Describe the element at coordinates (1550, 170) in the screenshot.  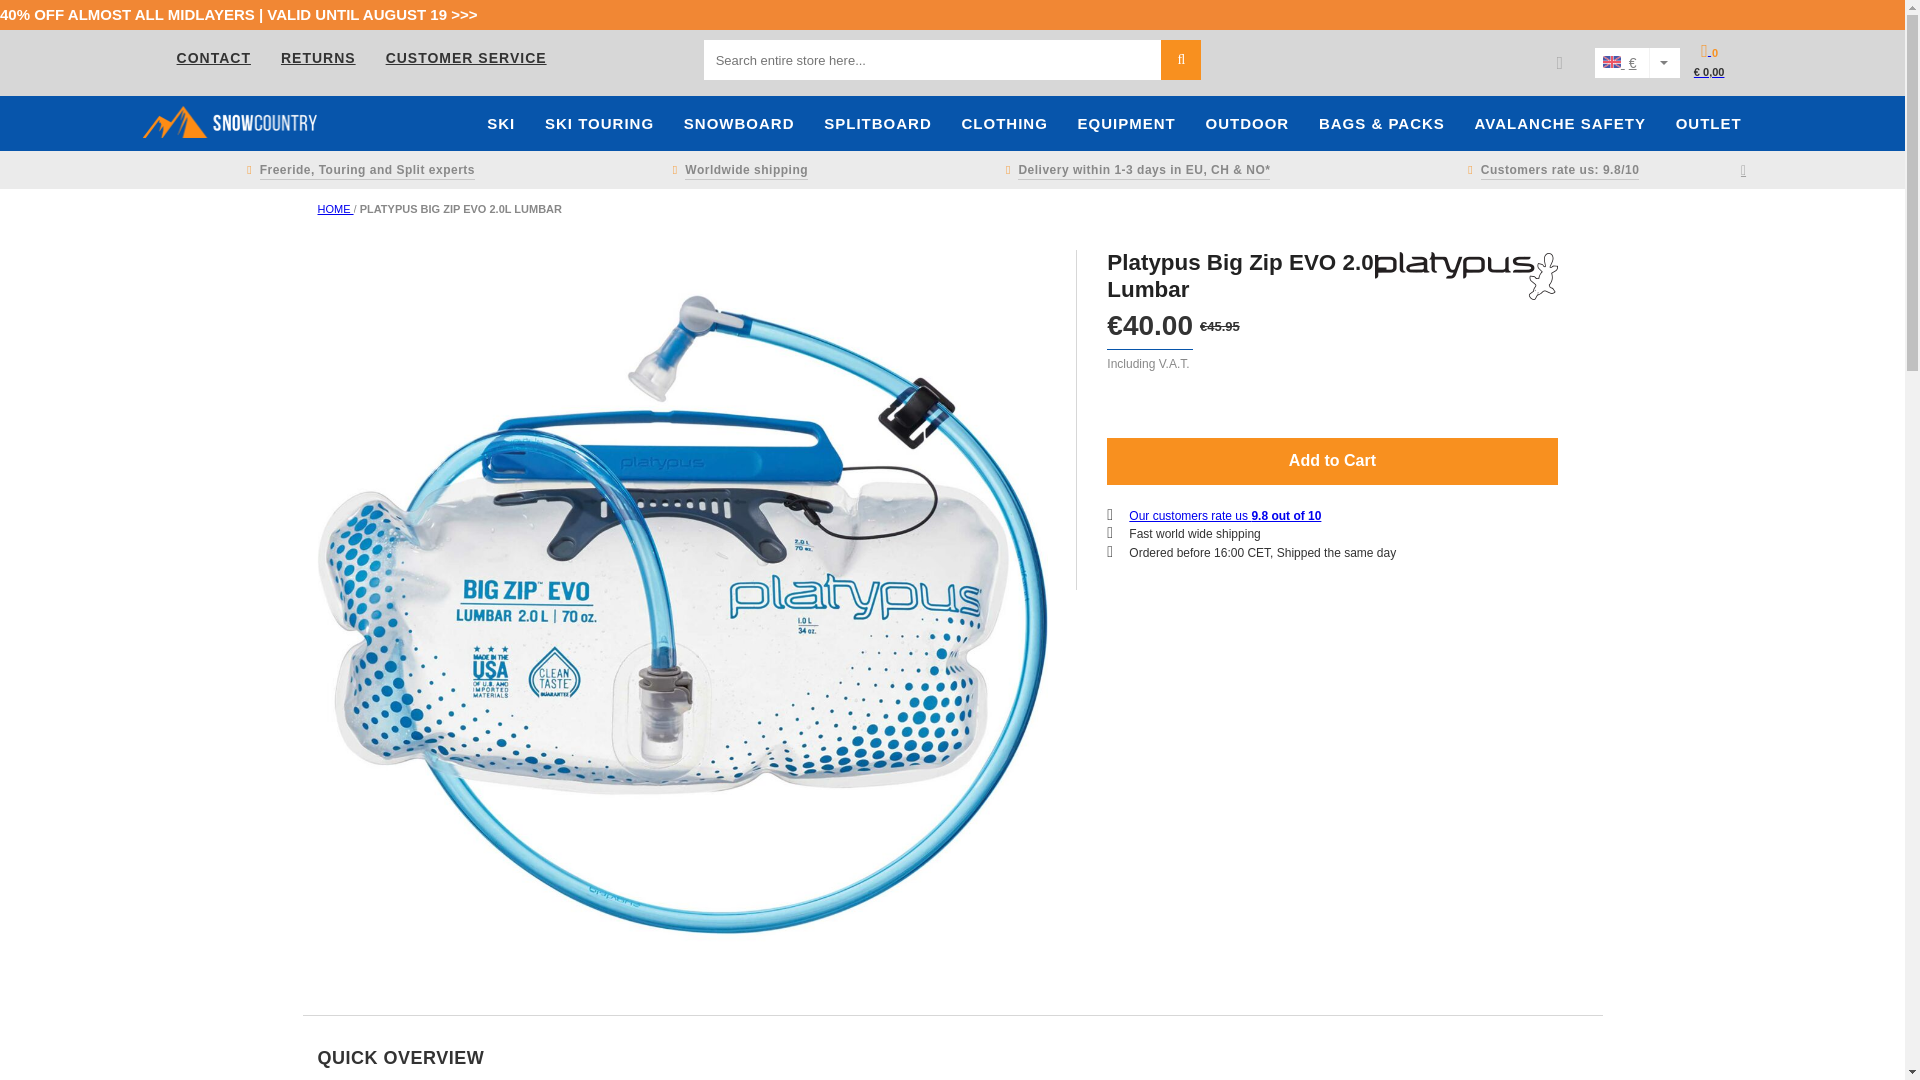
I see `Customers rate` at that location.